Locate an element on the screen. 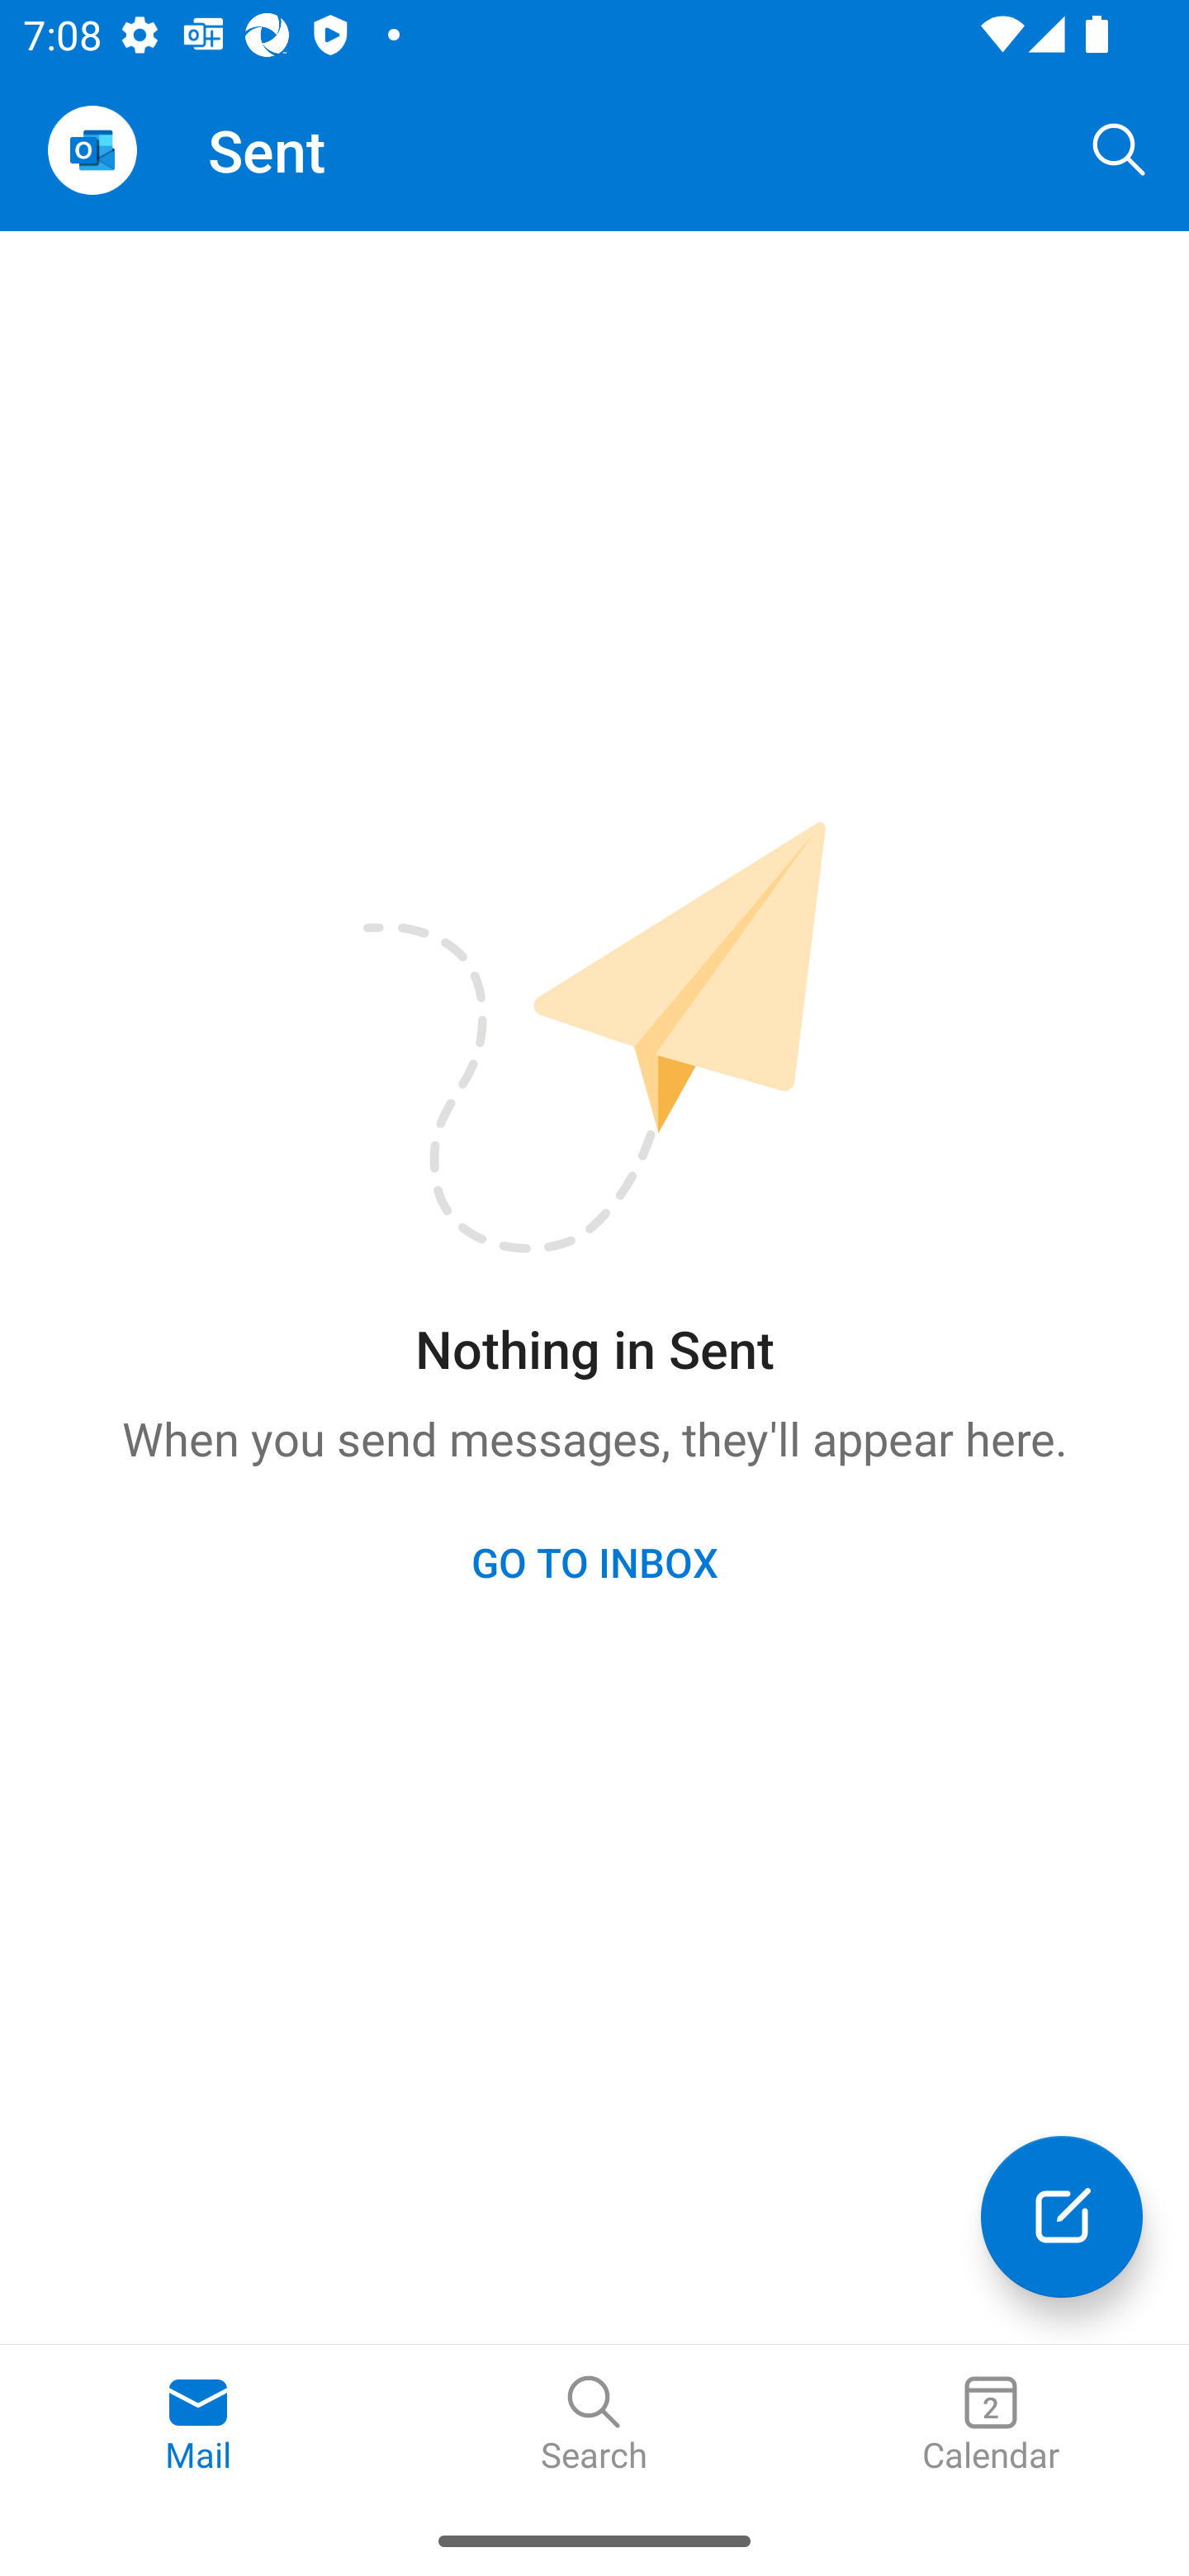  GO TO INBOX is located at coordinates (594, 1560).